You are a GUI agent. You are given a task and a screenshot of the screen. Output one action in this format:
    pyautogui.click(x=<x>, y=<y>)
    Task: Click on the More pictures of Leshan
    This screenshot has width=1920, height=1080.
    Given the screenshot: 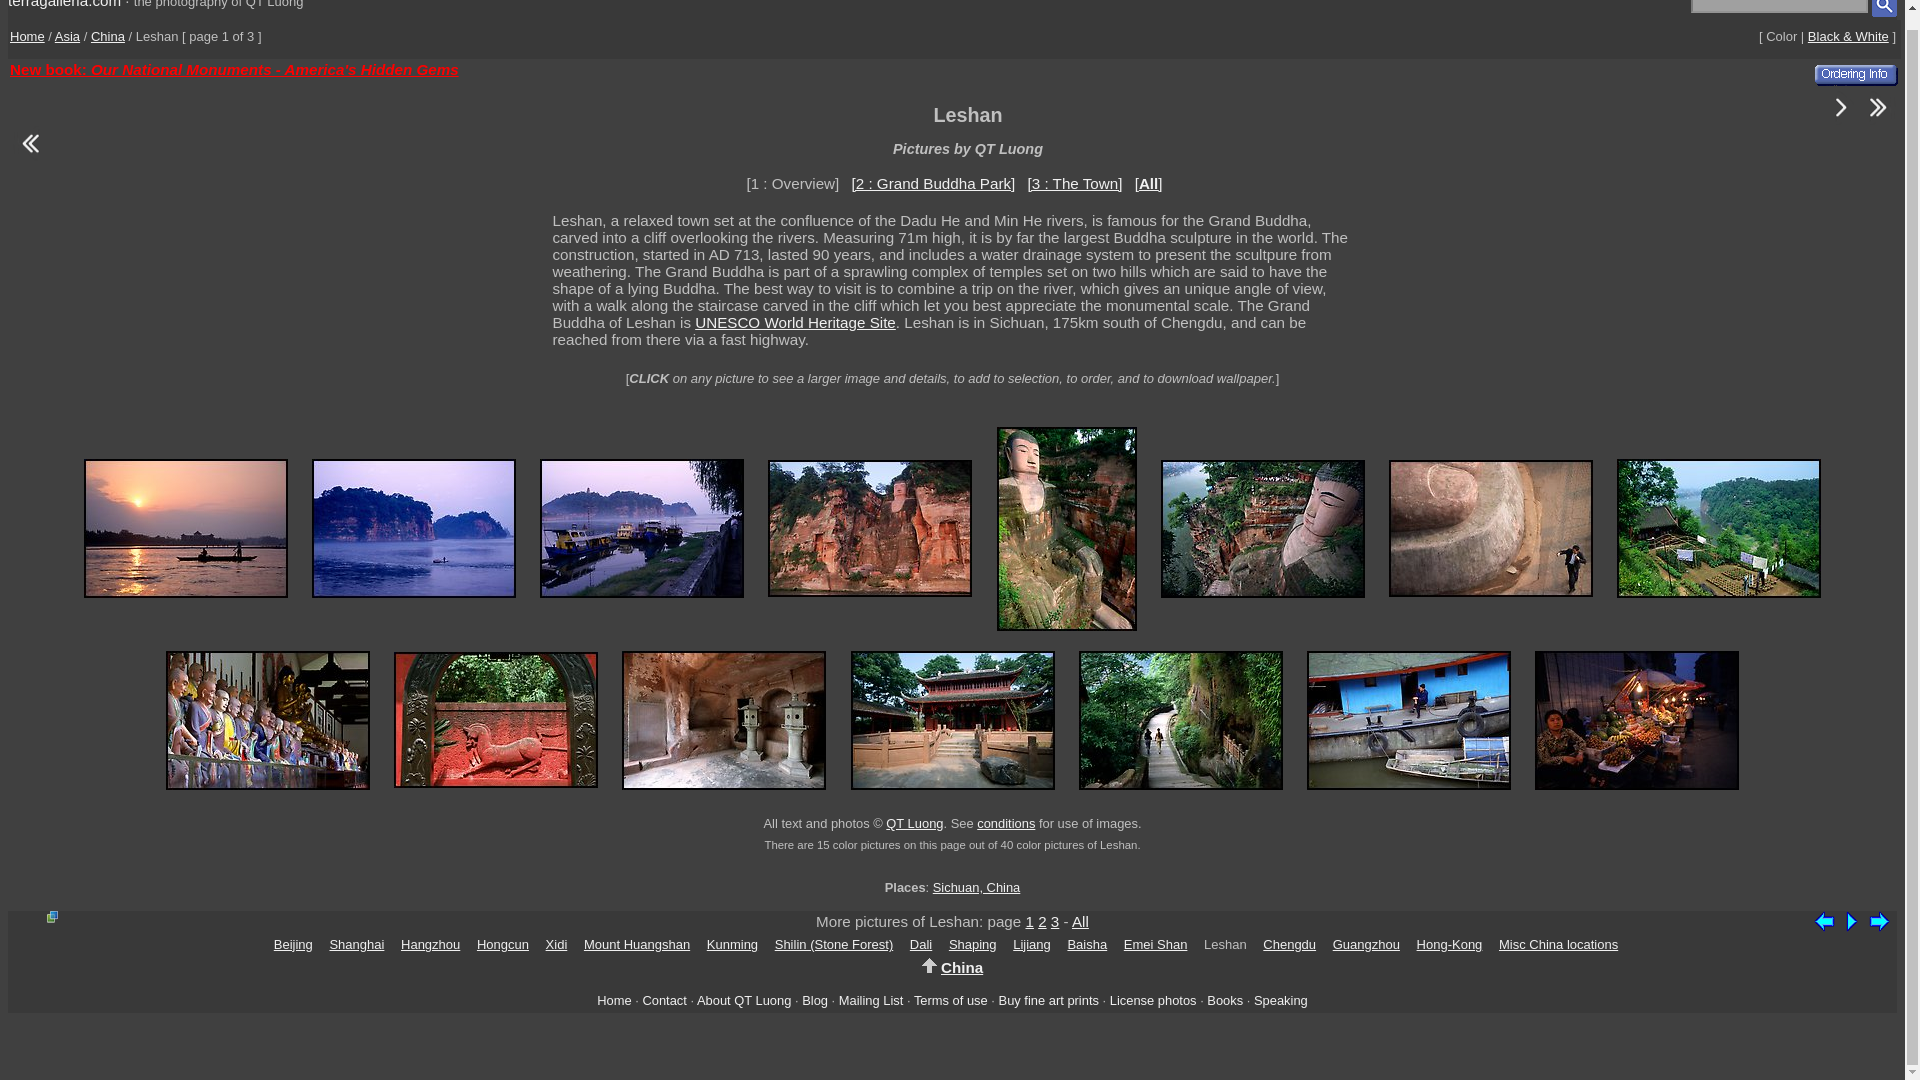 What is the action you would take?
    pyautogui.click(x=1840, y=120)
    